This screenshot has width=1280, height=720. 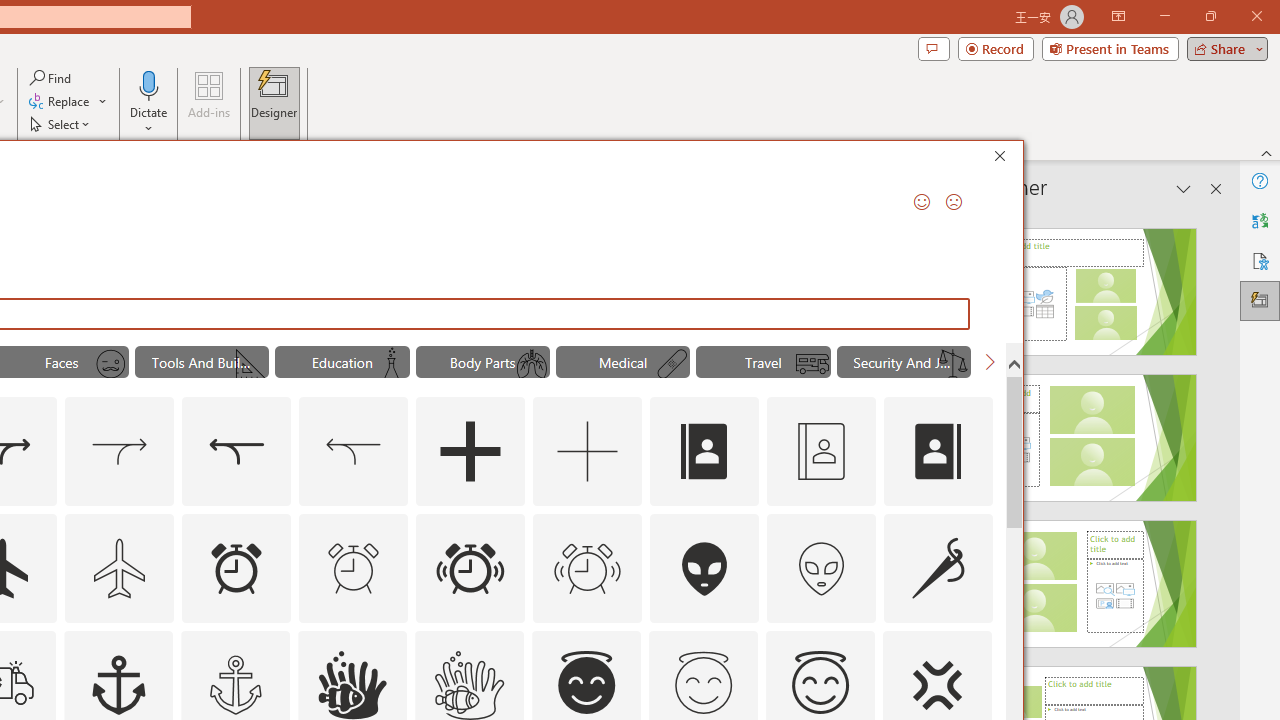 I want to click on AutomationID: Icons_AlarmRinging_M, so click(x=588, y=568).